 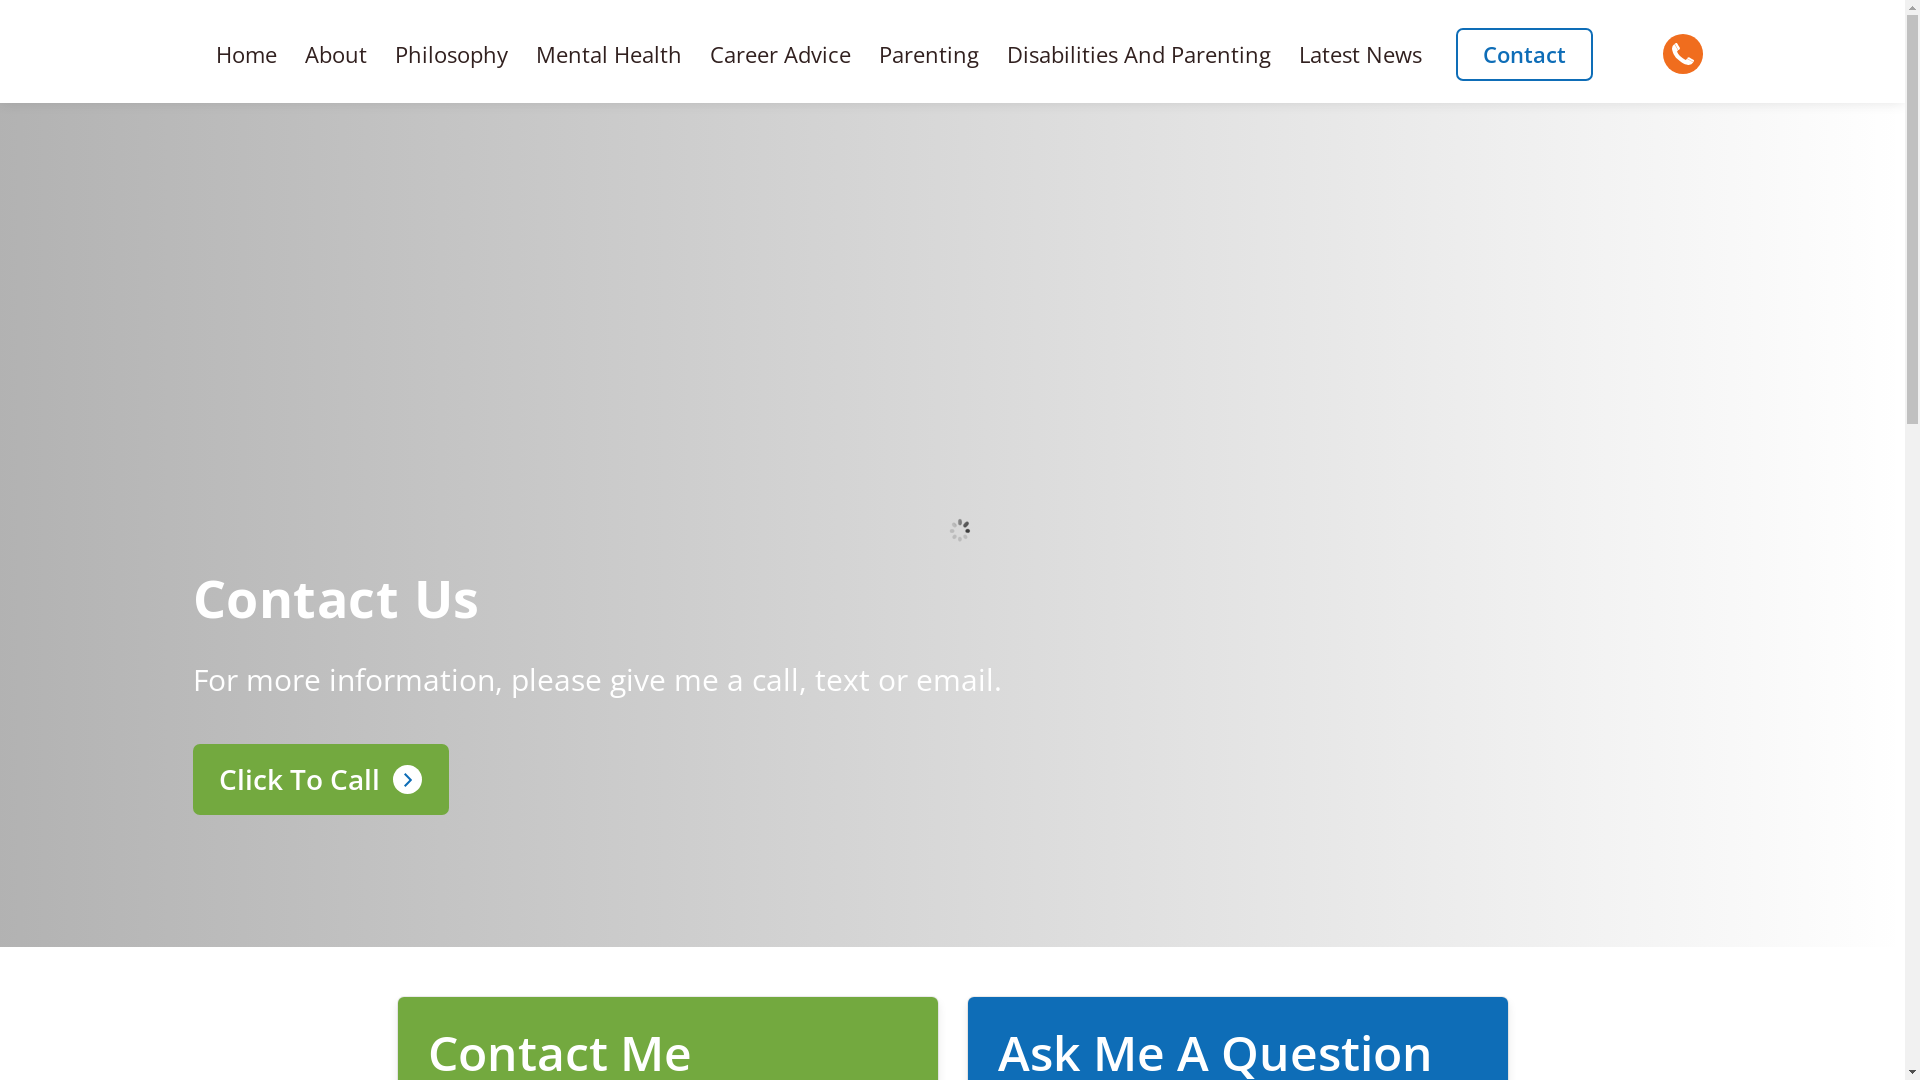 What do you see at coordinates (1360, 54) in the screenshot?
I see `Latest News` at bounding box center [1360, 54].